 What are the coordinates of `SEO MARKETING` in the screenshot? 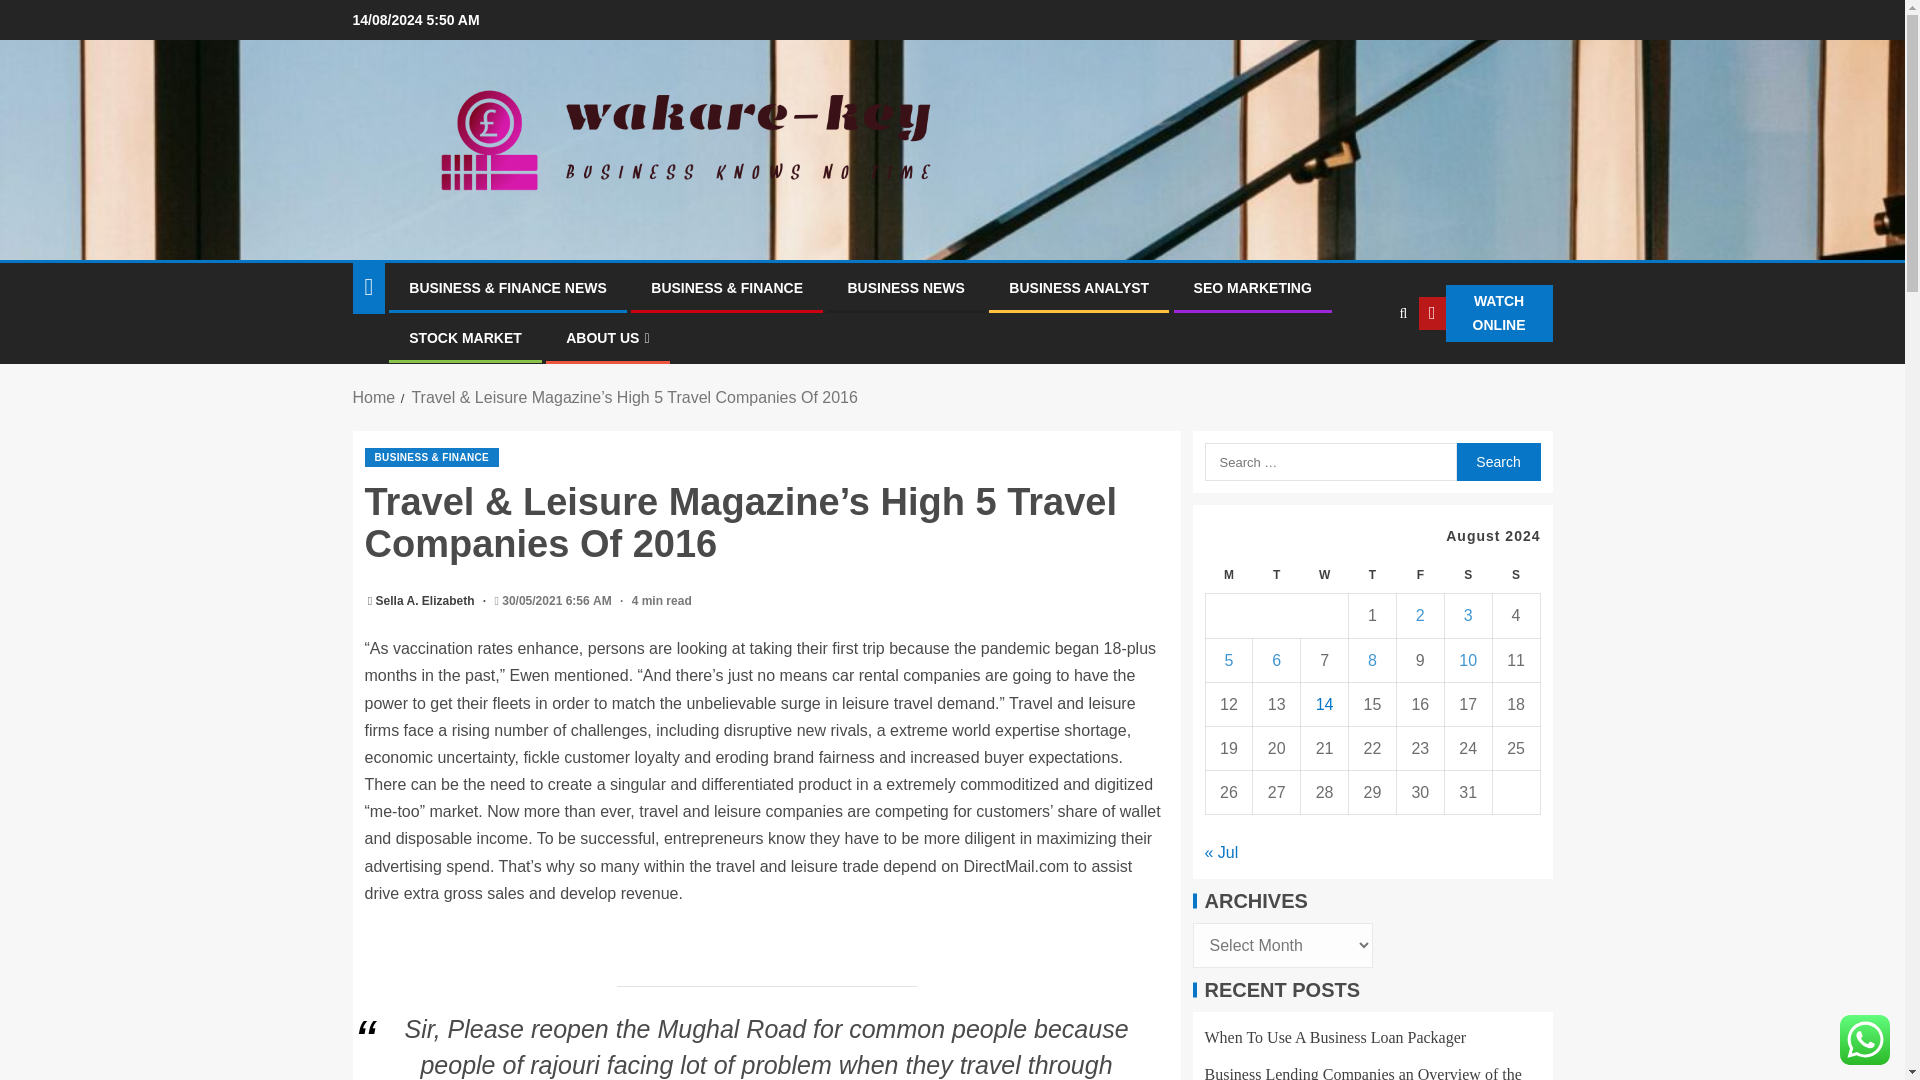 It's located at (1252, 287).